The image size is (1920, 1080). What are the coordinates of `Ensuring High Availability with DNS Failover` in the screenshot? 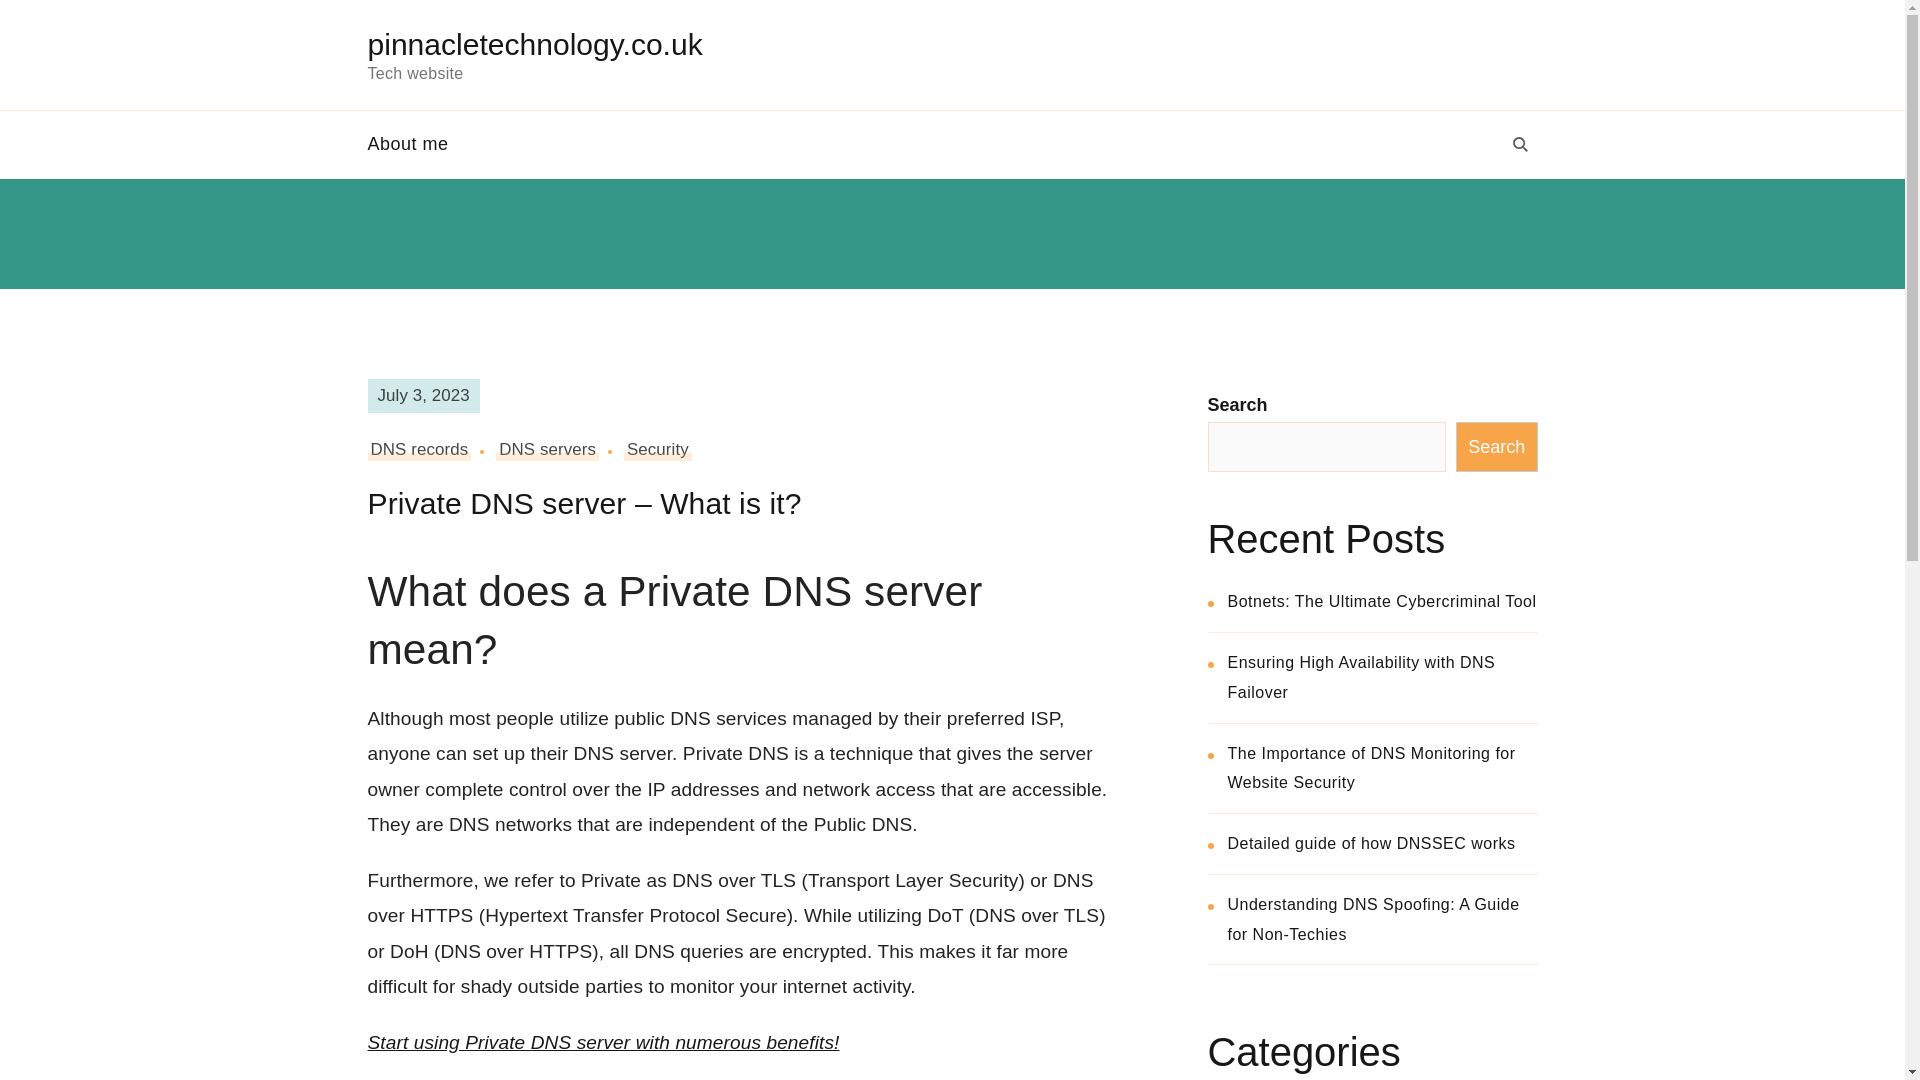 It's located at (1362, 677).